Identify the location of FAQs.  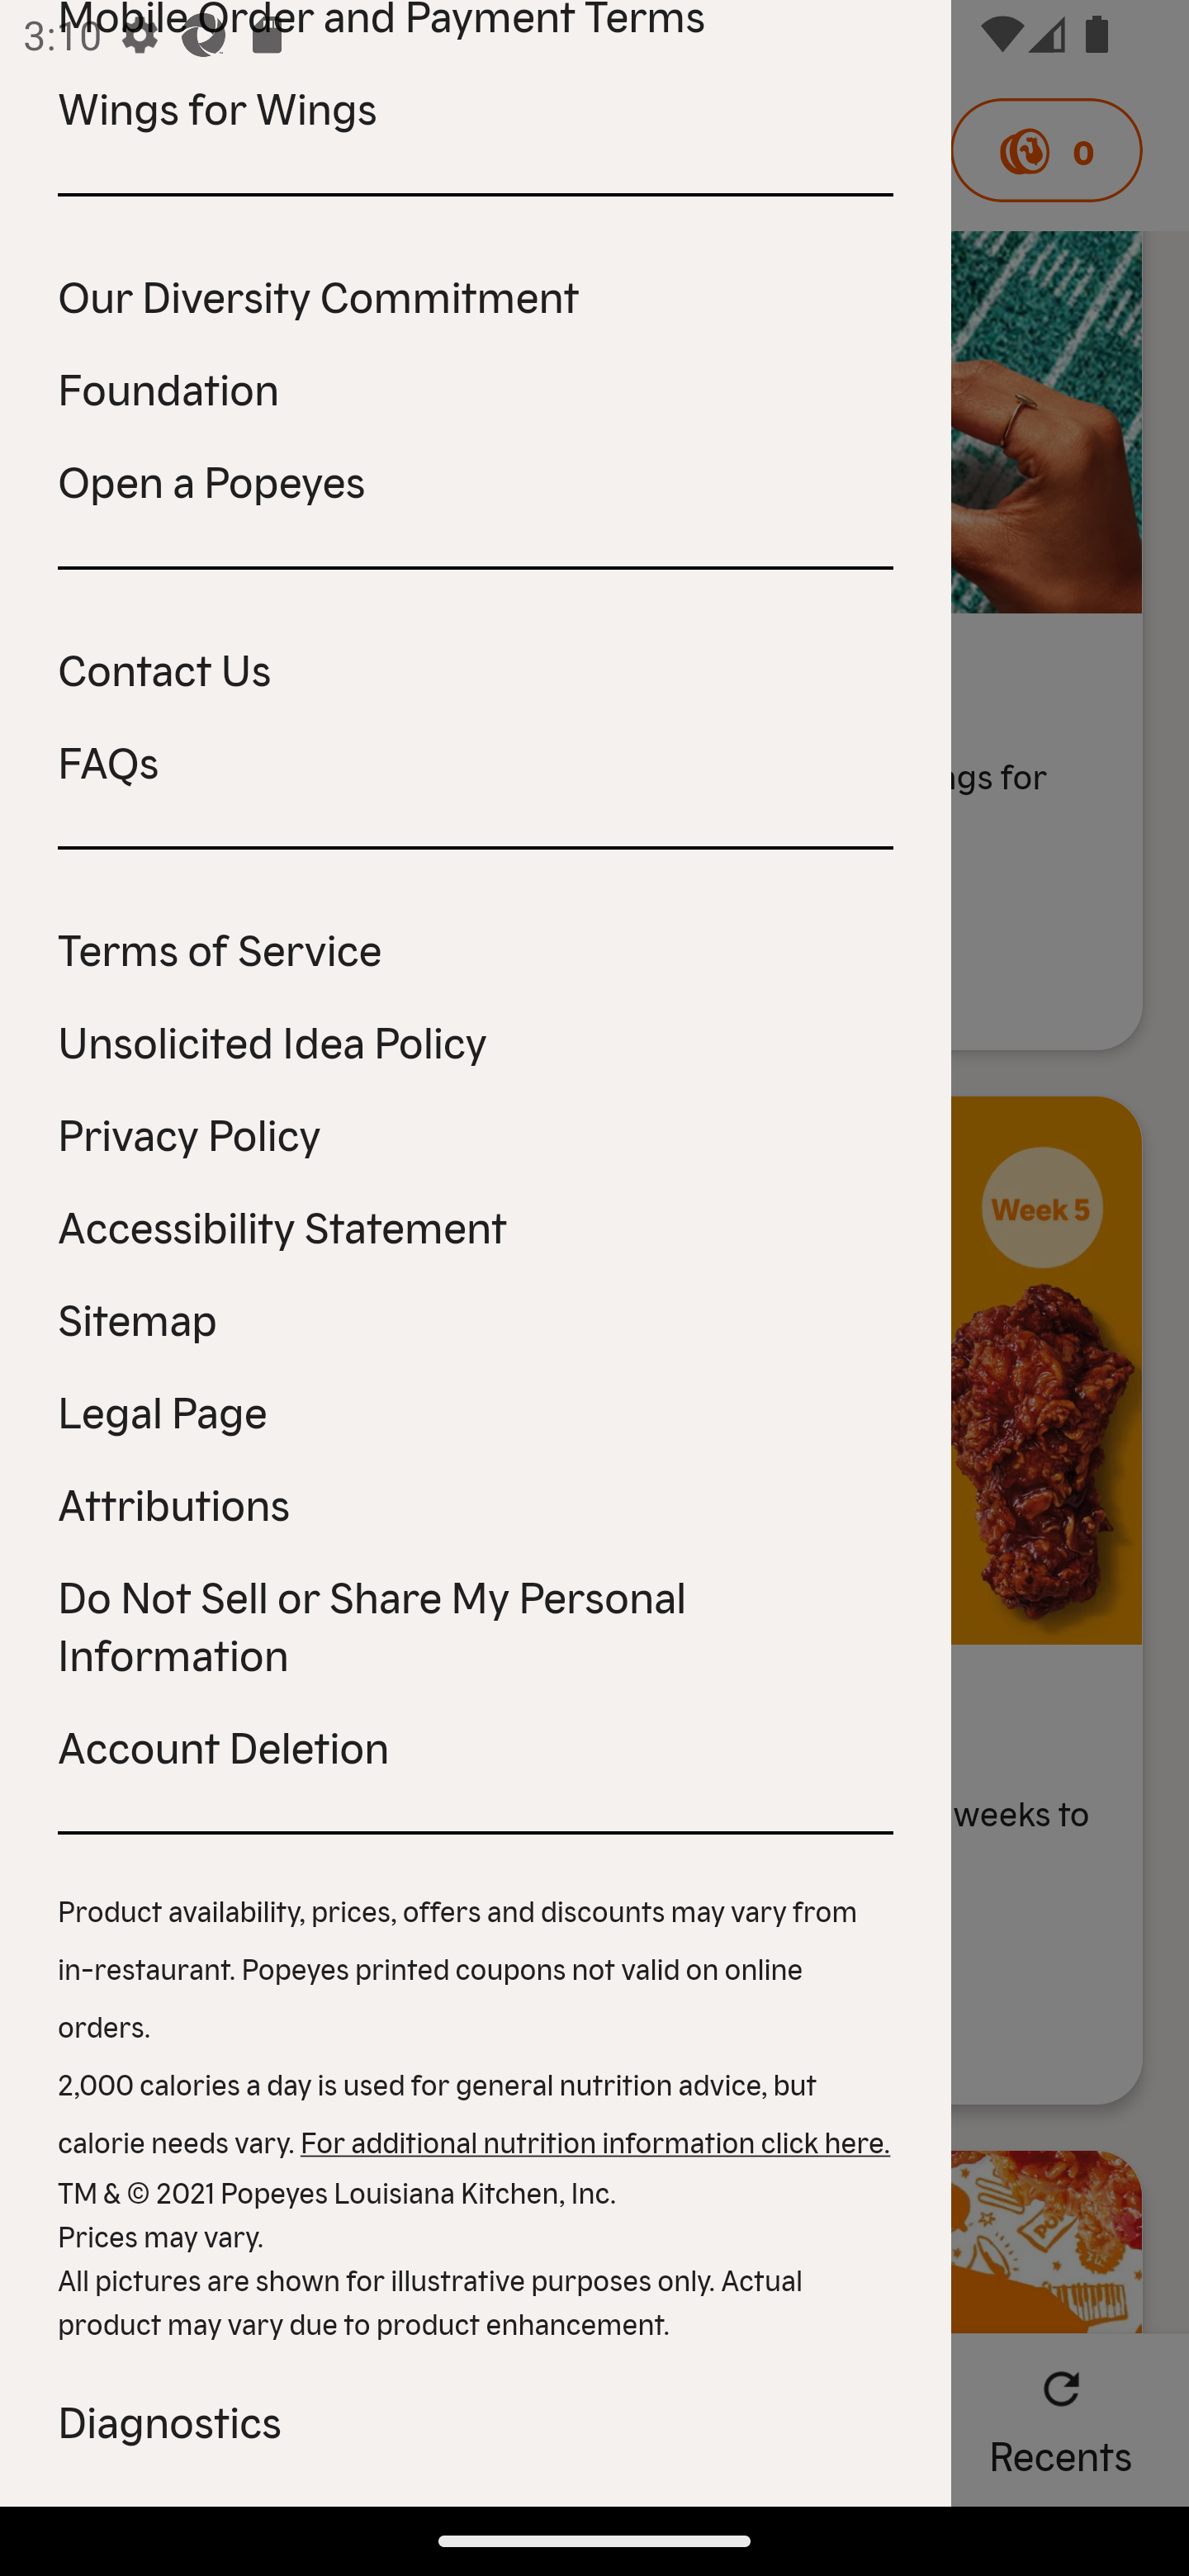
(476, 760).